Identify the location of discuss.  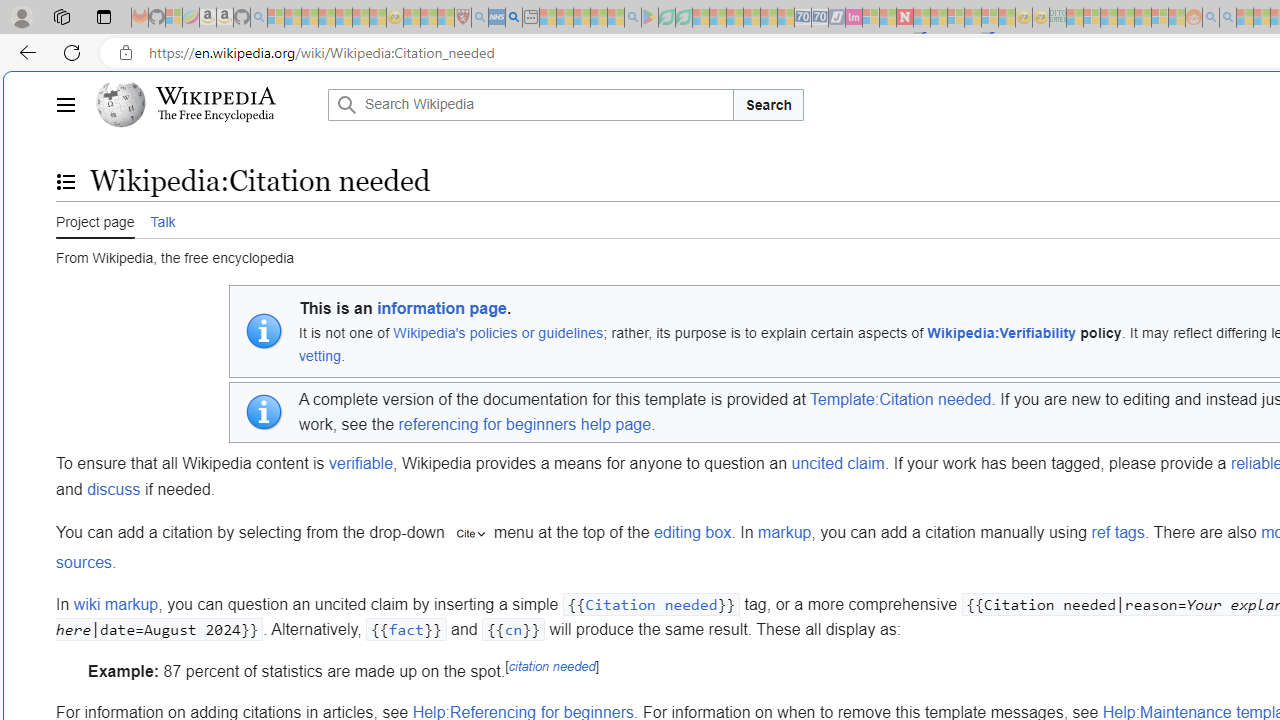
(114, 489).